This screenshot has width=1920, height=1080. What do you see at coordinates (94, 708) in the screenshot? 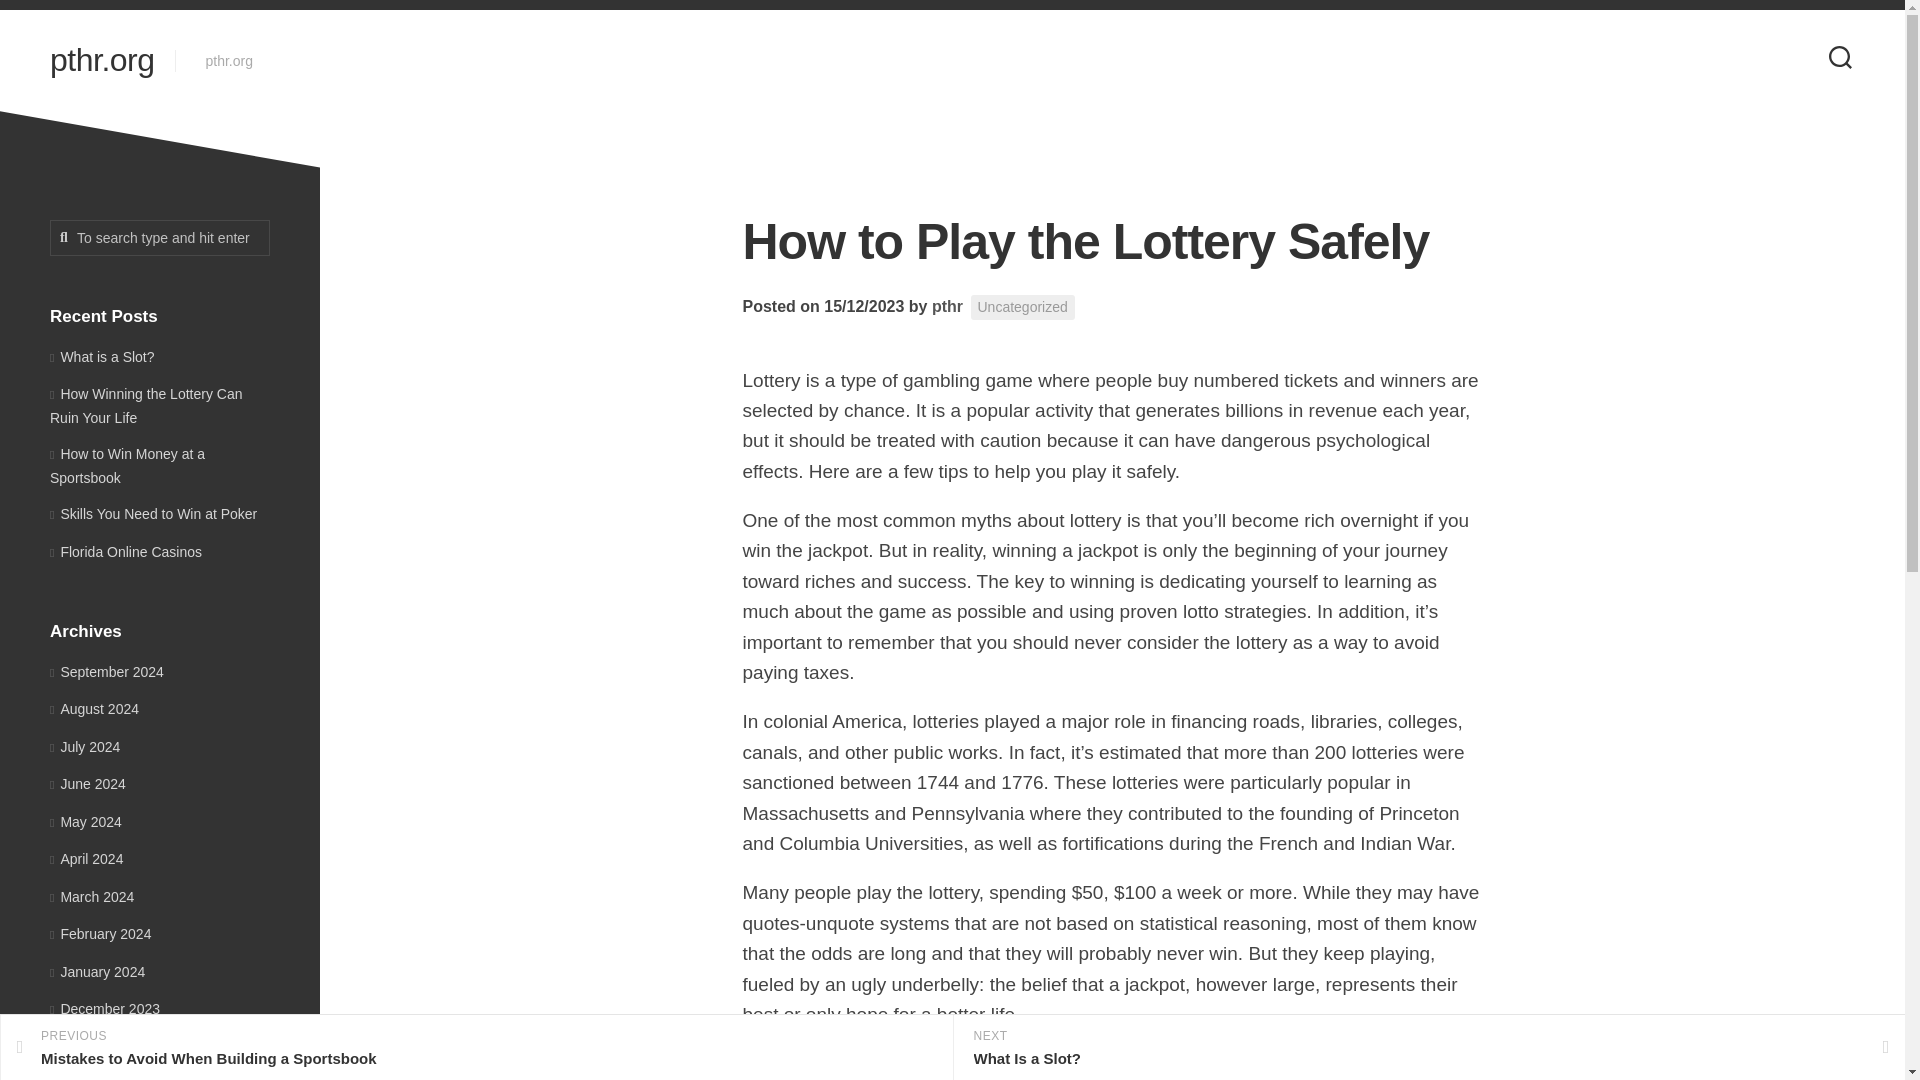
I see `August 2024` at bounding box center [94, 708].